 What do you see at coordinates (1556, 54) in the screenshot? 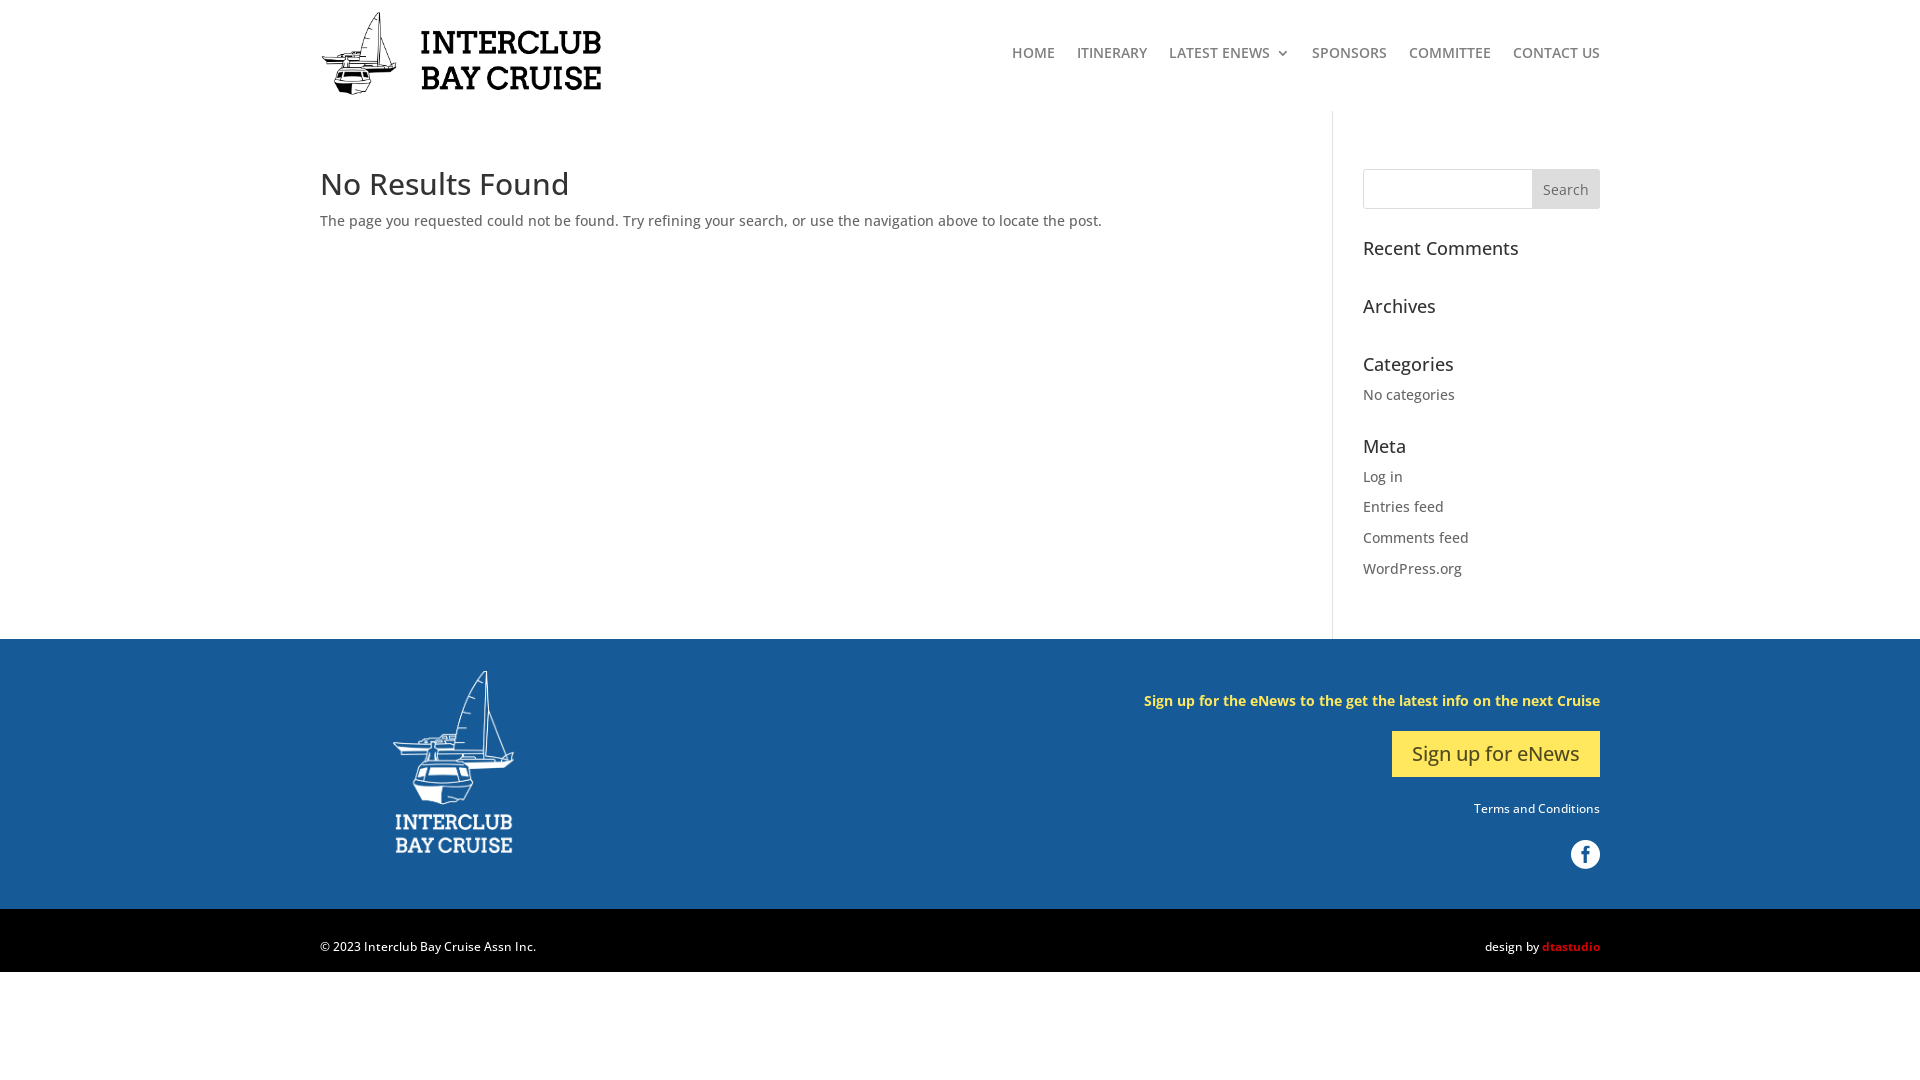
I see `CONTACT US` at bounding box center [1556, 54].